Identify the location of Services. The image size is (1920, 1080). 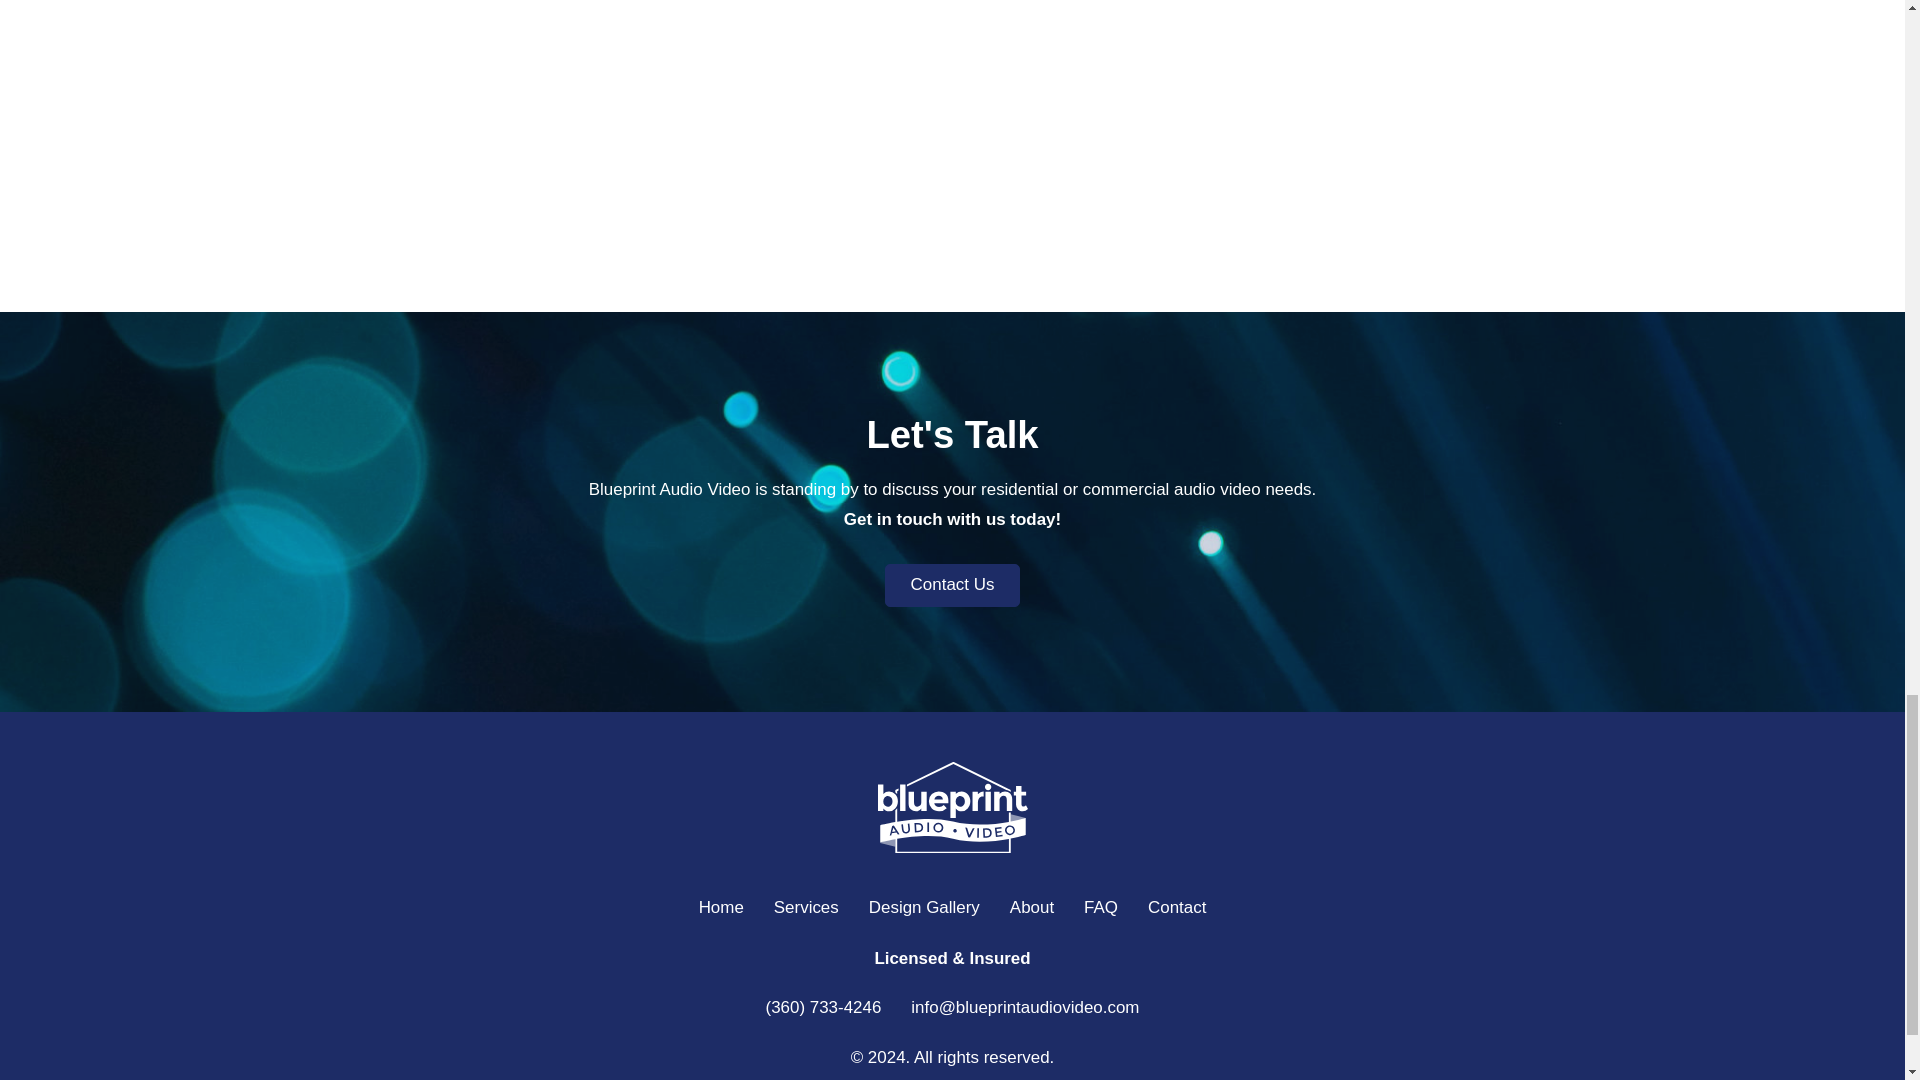
(806, 908).